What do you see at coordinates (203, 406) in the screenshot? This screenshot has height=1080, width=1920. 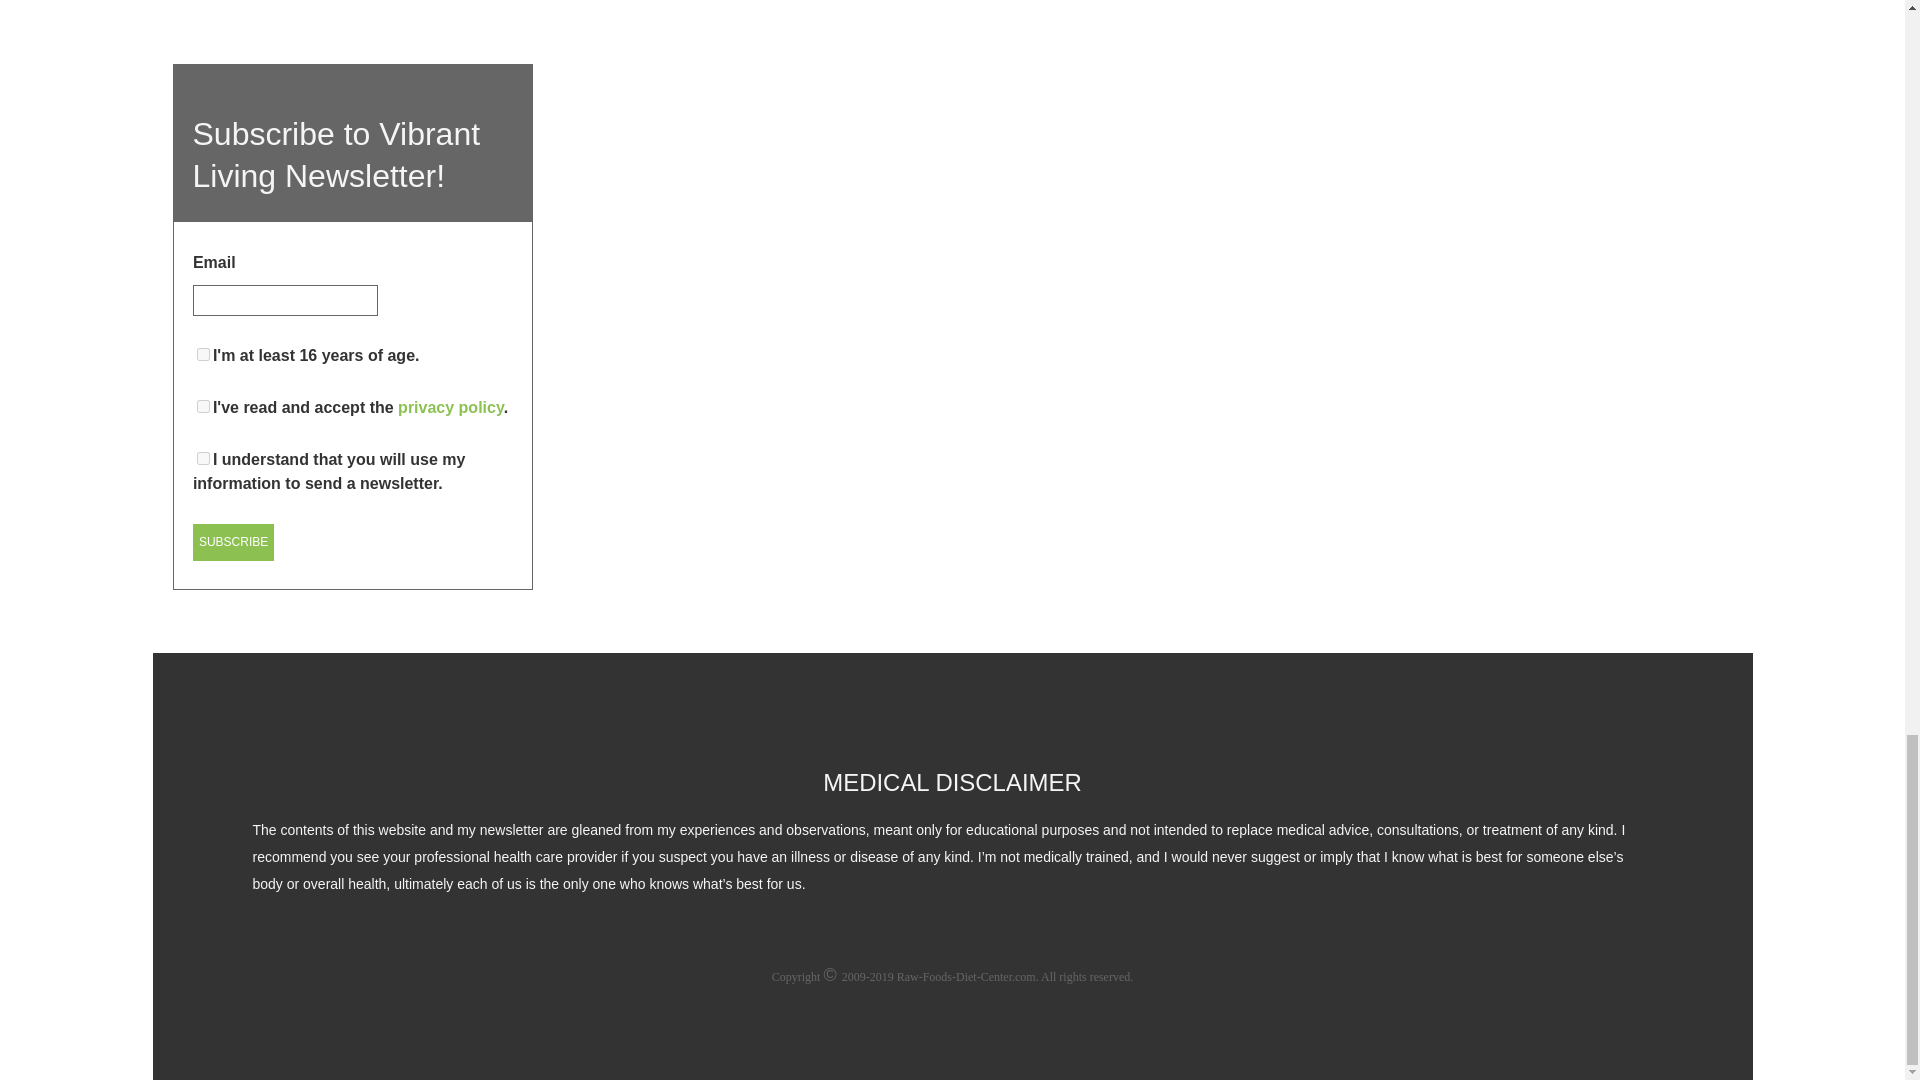 I see `on` at bounding box center [203, 406].